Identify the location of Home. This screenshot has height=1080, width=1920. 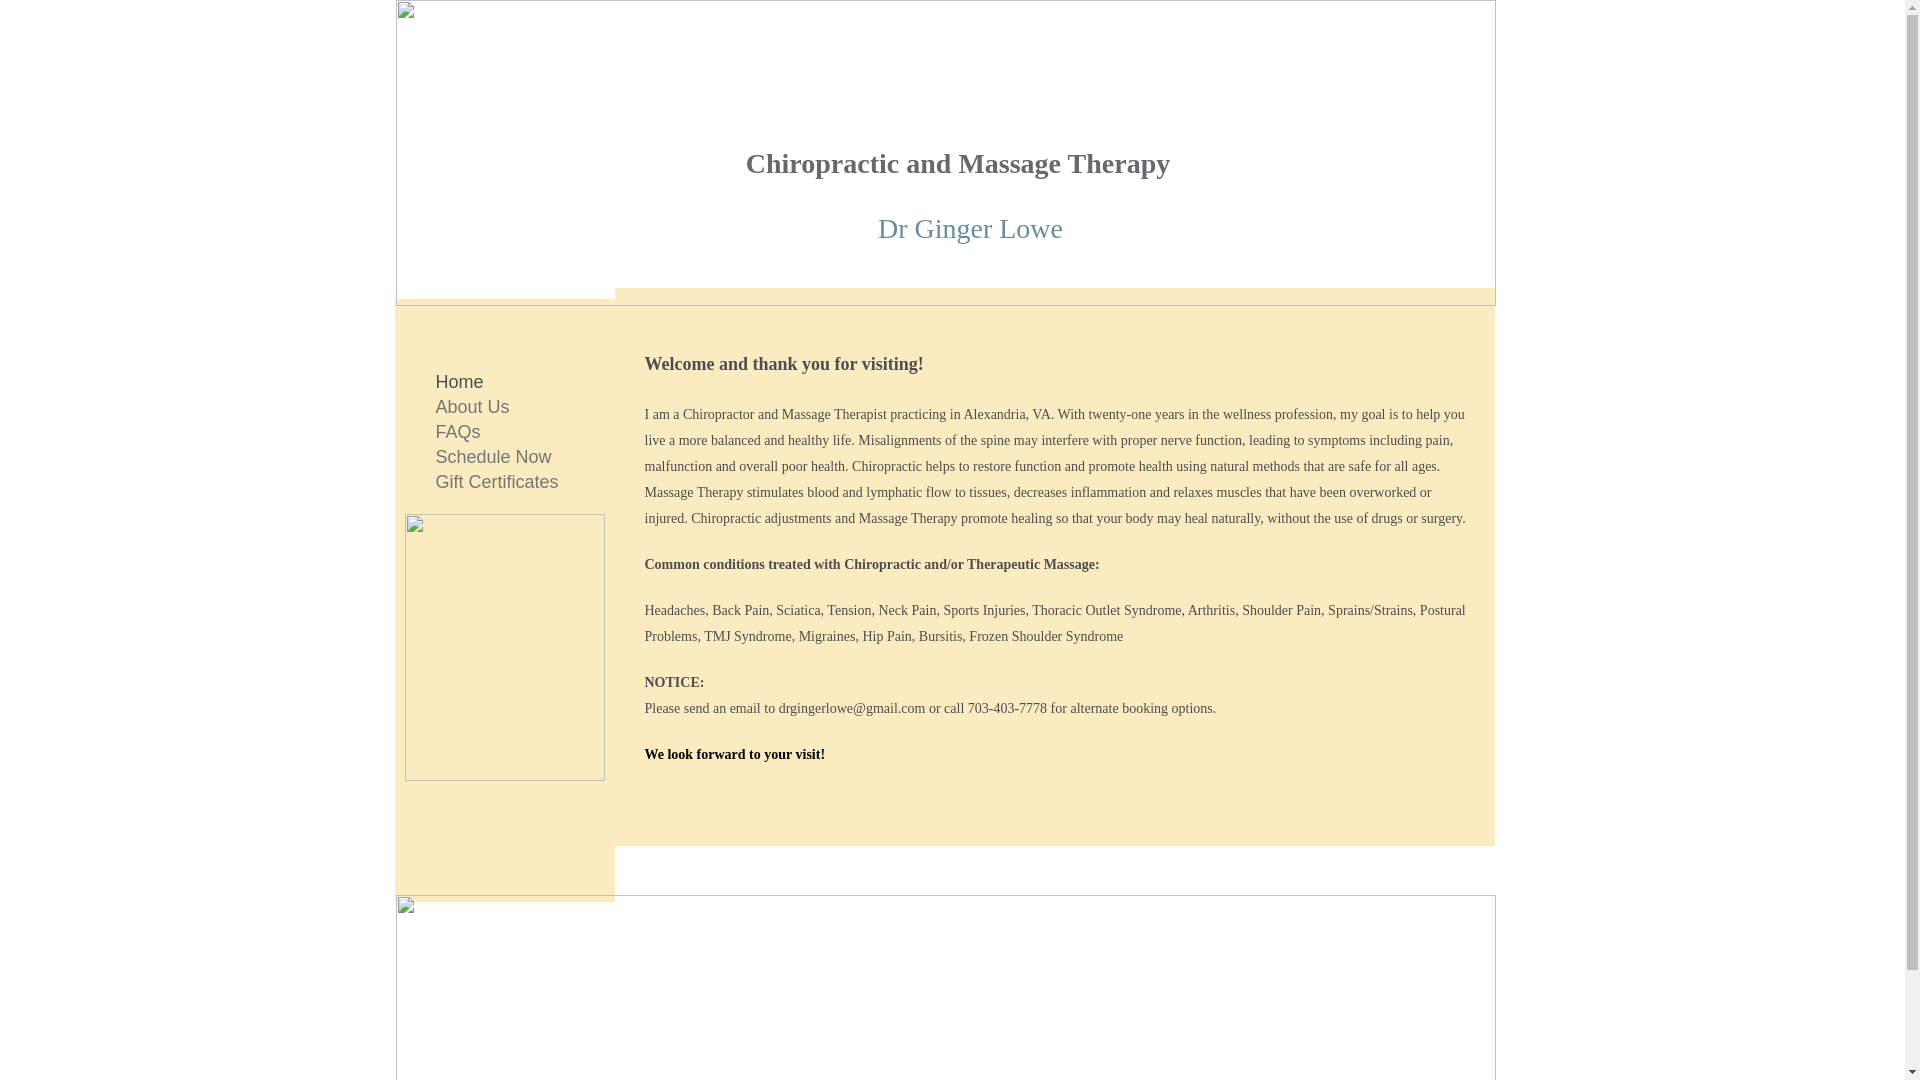
(460, 382).